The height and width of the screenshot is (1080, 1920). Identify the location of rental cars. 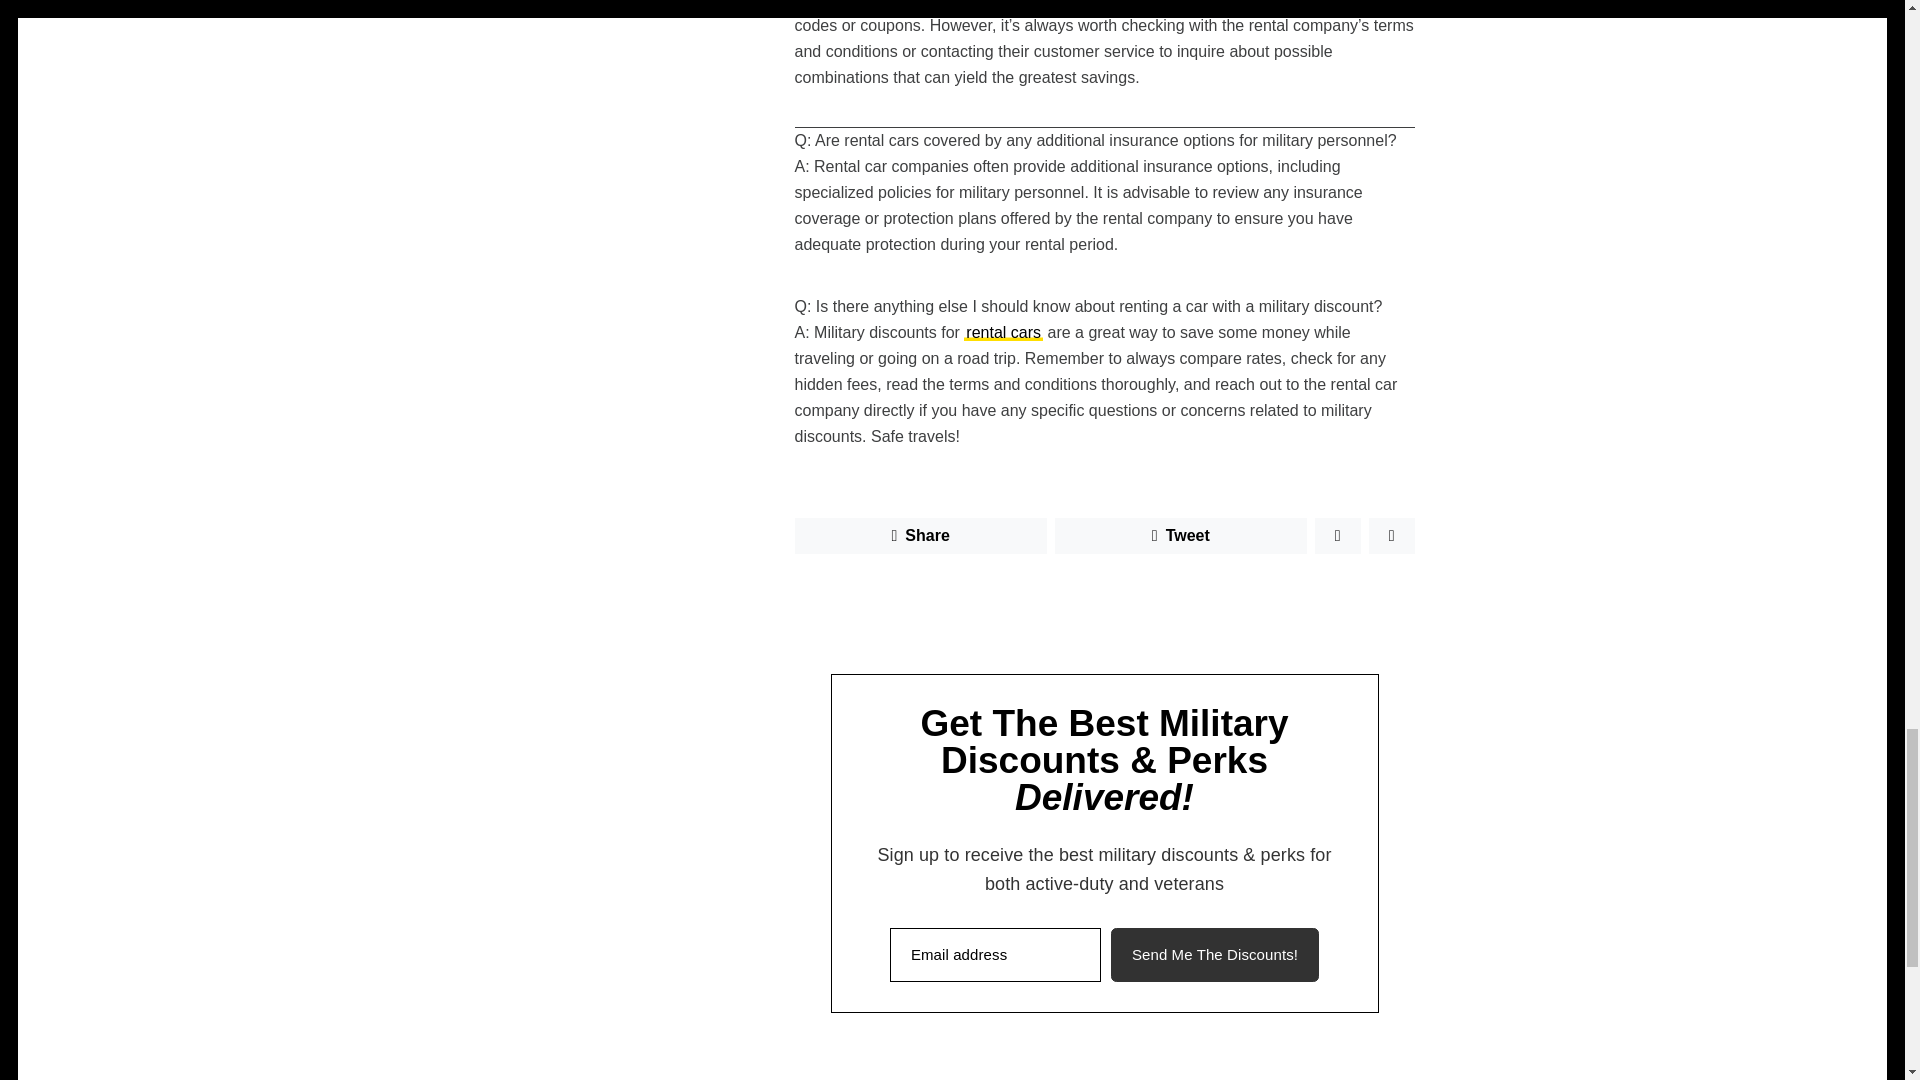
(1002, 332).